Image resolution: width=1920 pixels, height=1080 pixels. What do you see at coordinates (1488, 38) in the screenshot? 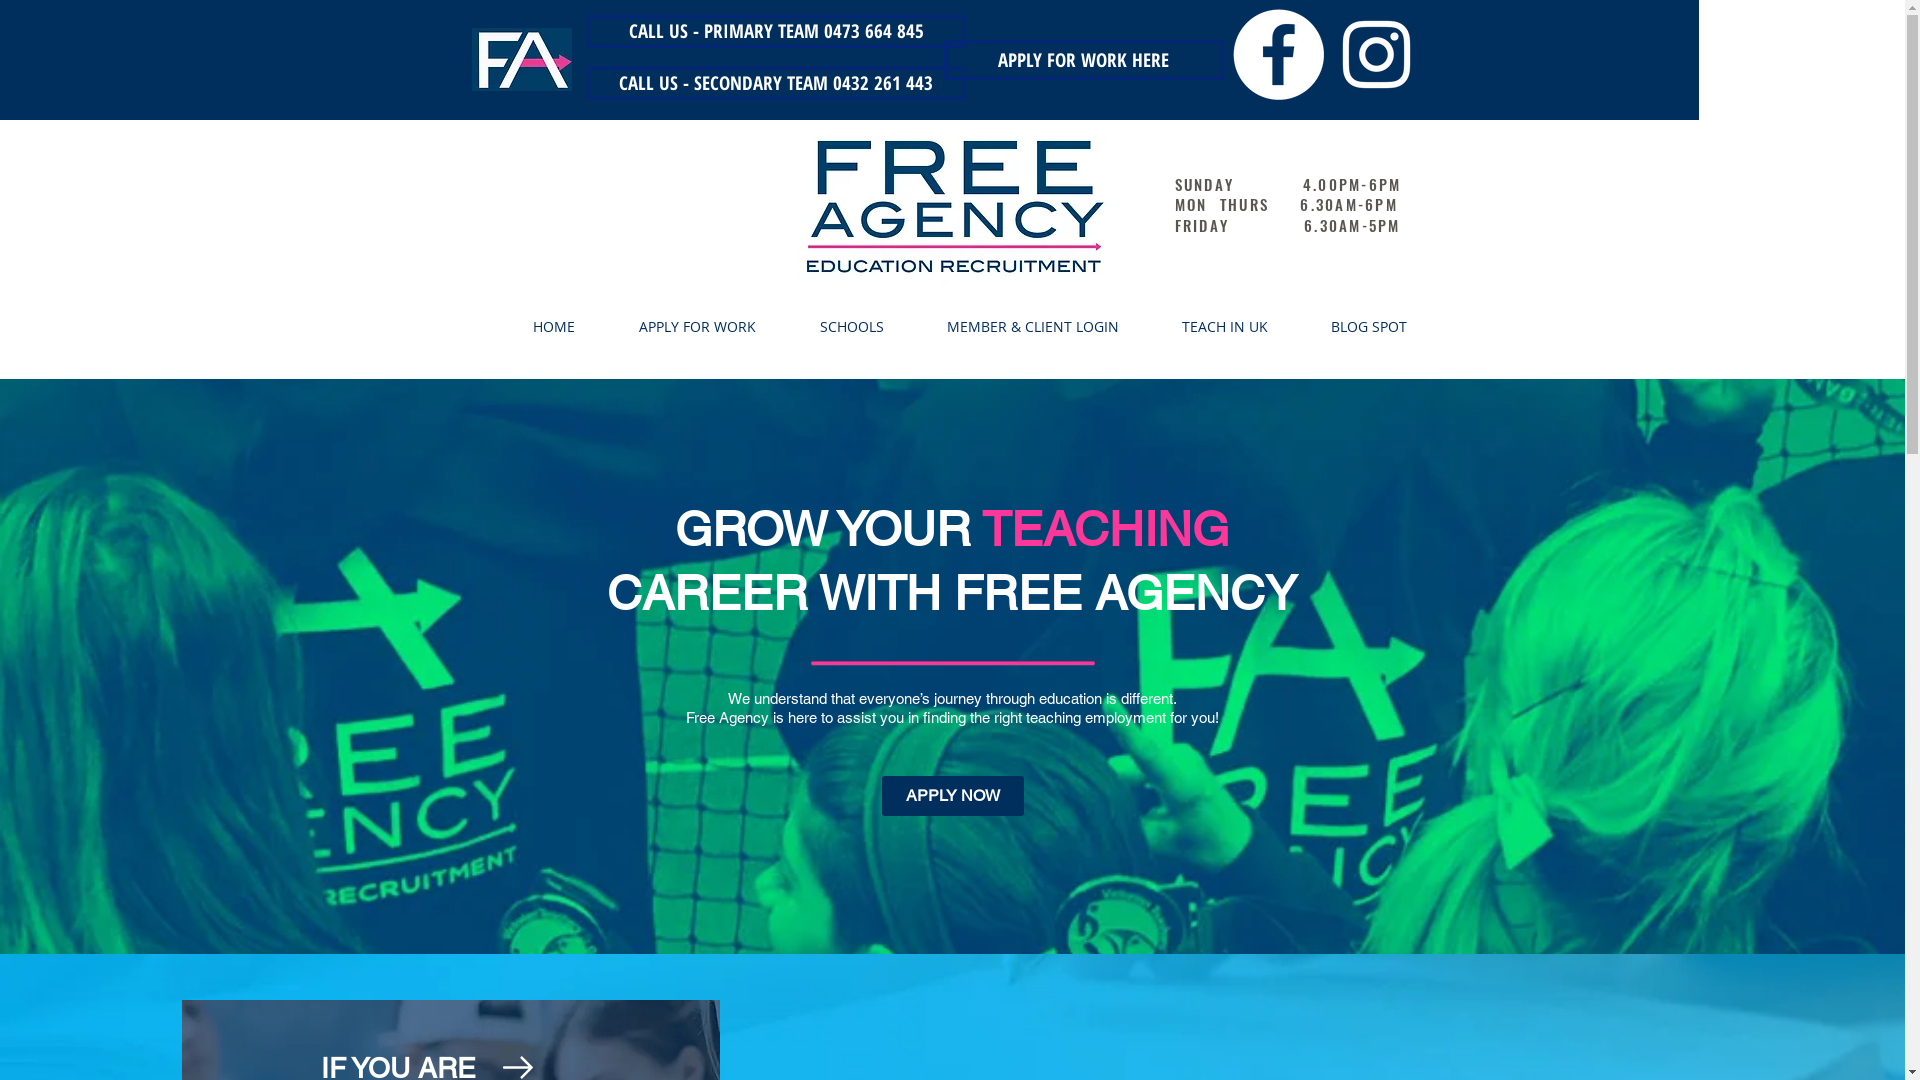
I see `.` at bounding box center [1488, 38].